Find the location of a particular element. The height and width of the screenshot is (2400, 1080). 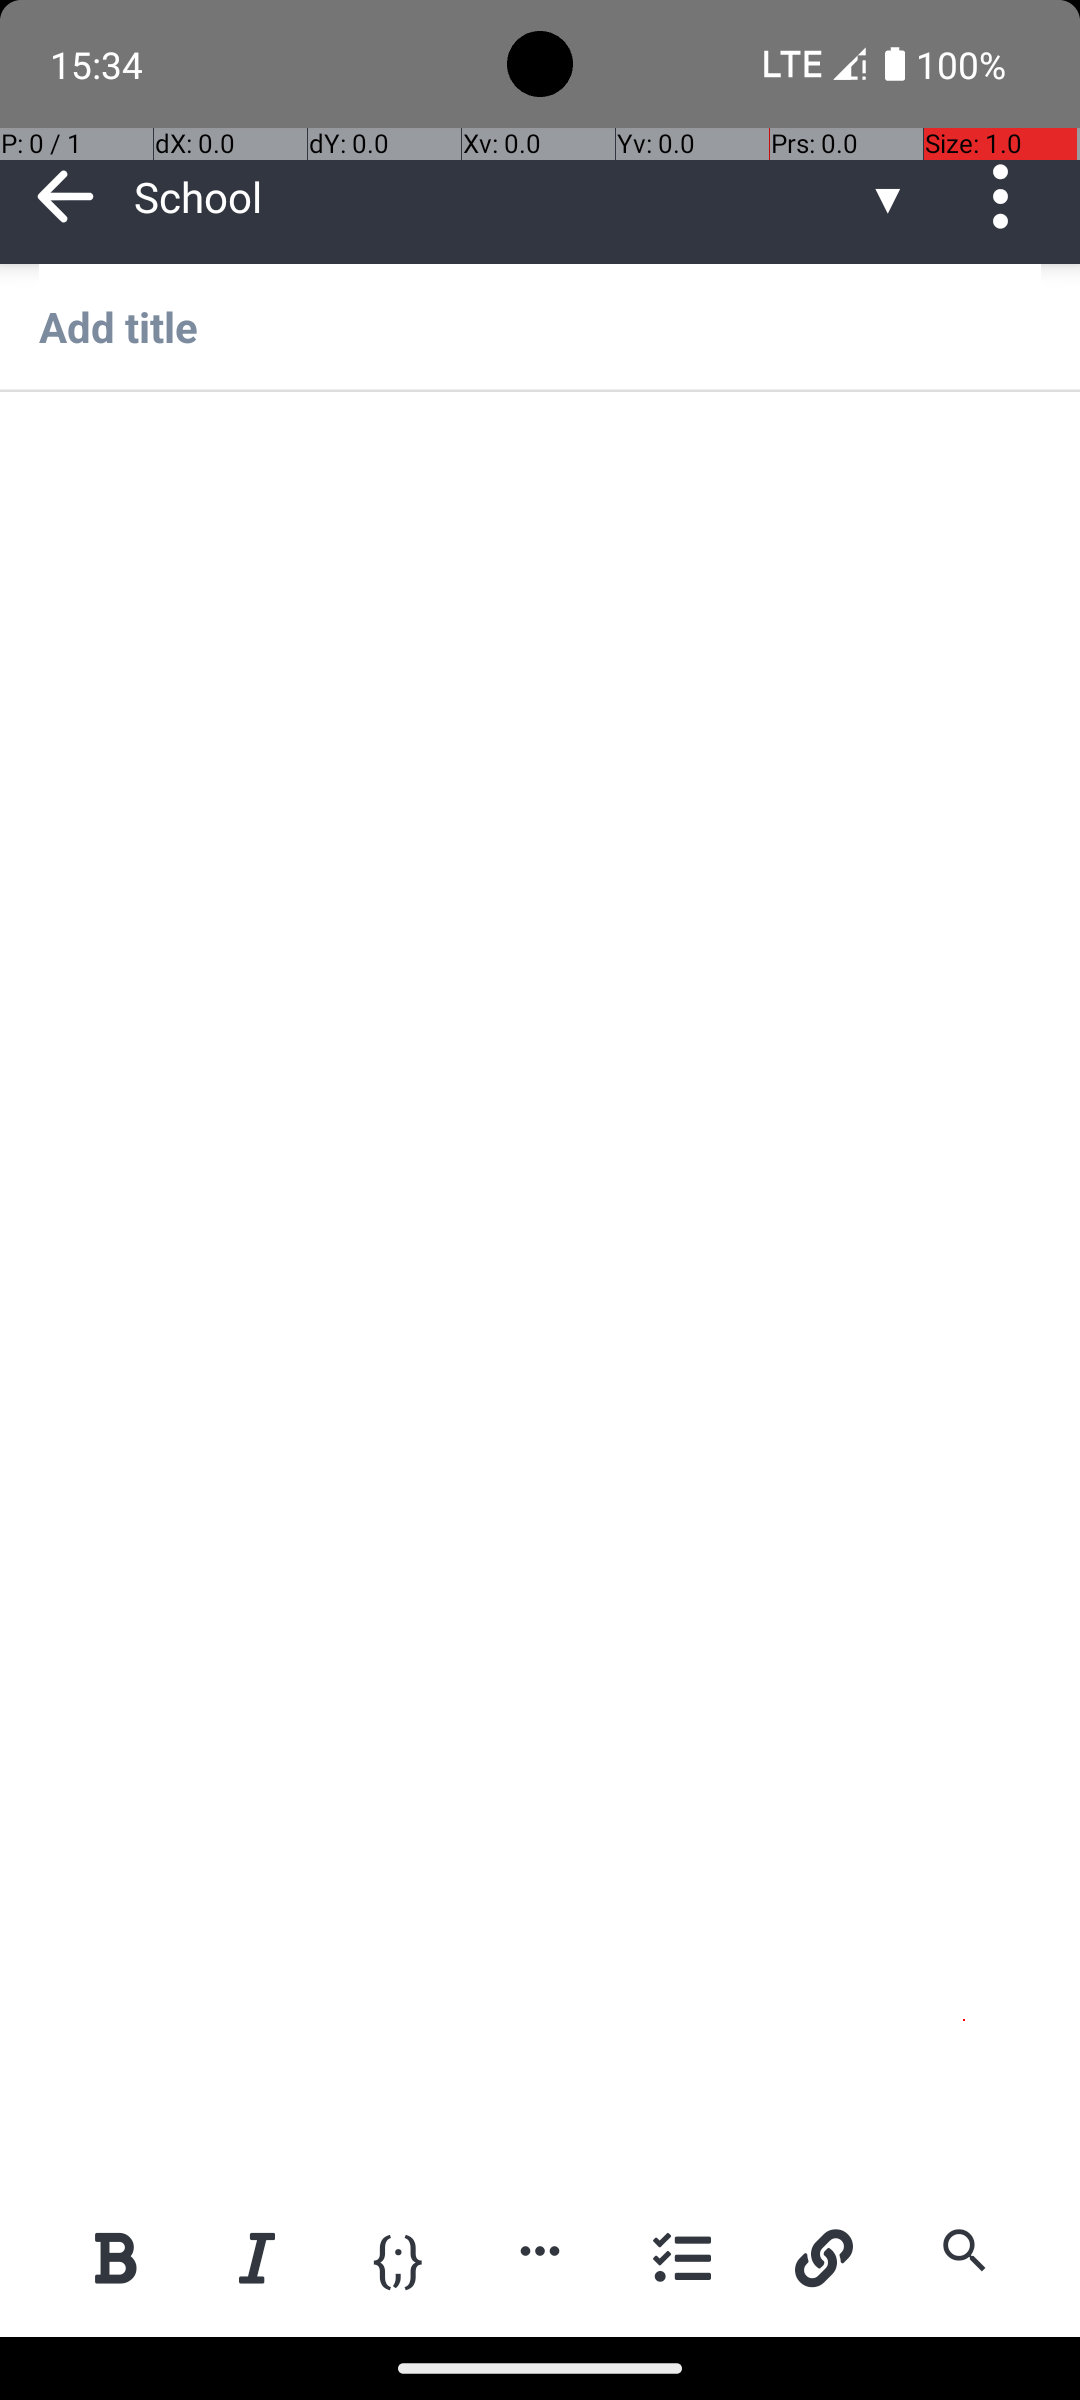

Add title is located at coordinates (540, 326).